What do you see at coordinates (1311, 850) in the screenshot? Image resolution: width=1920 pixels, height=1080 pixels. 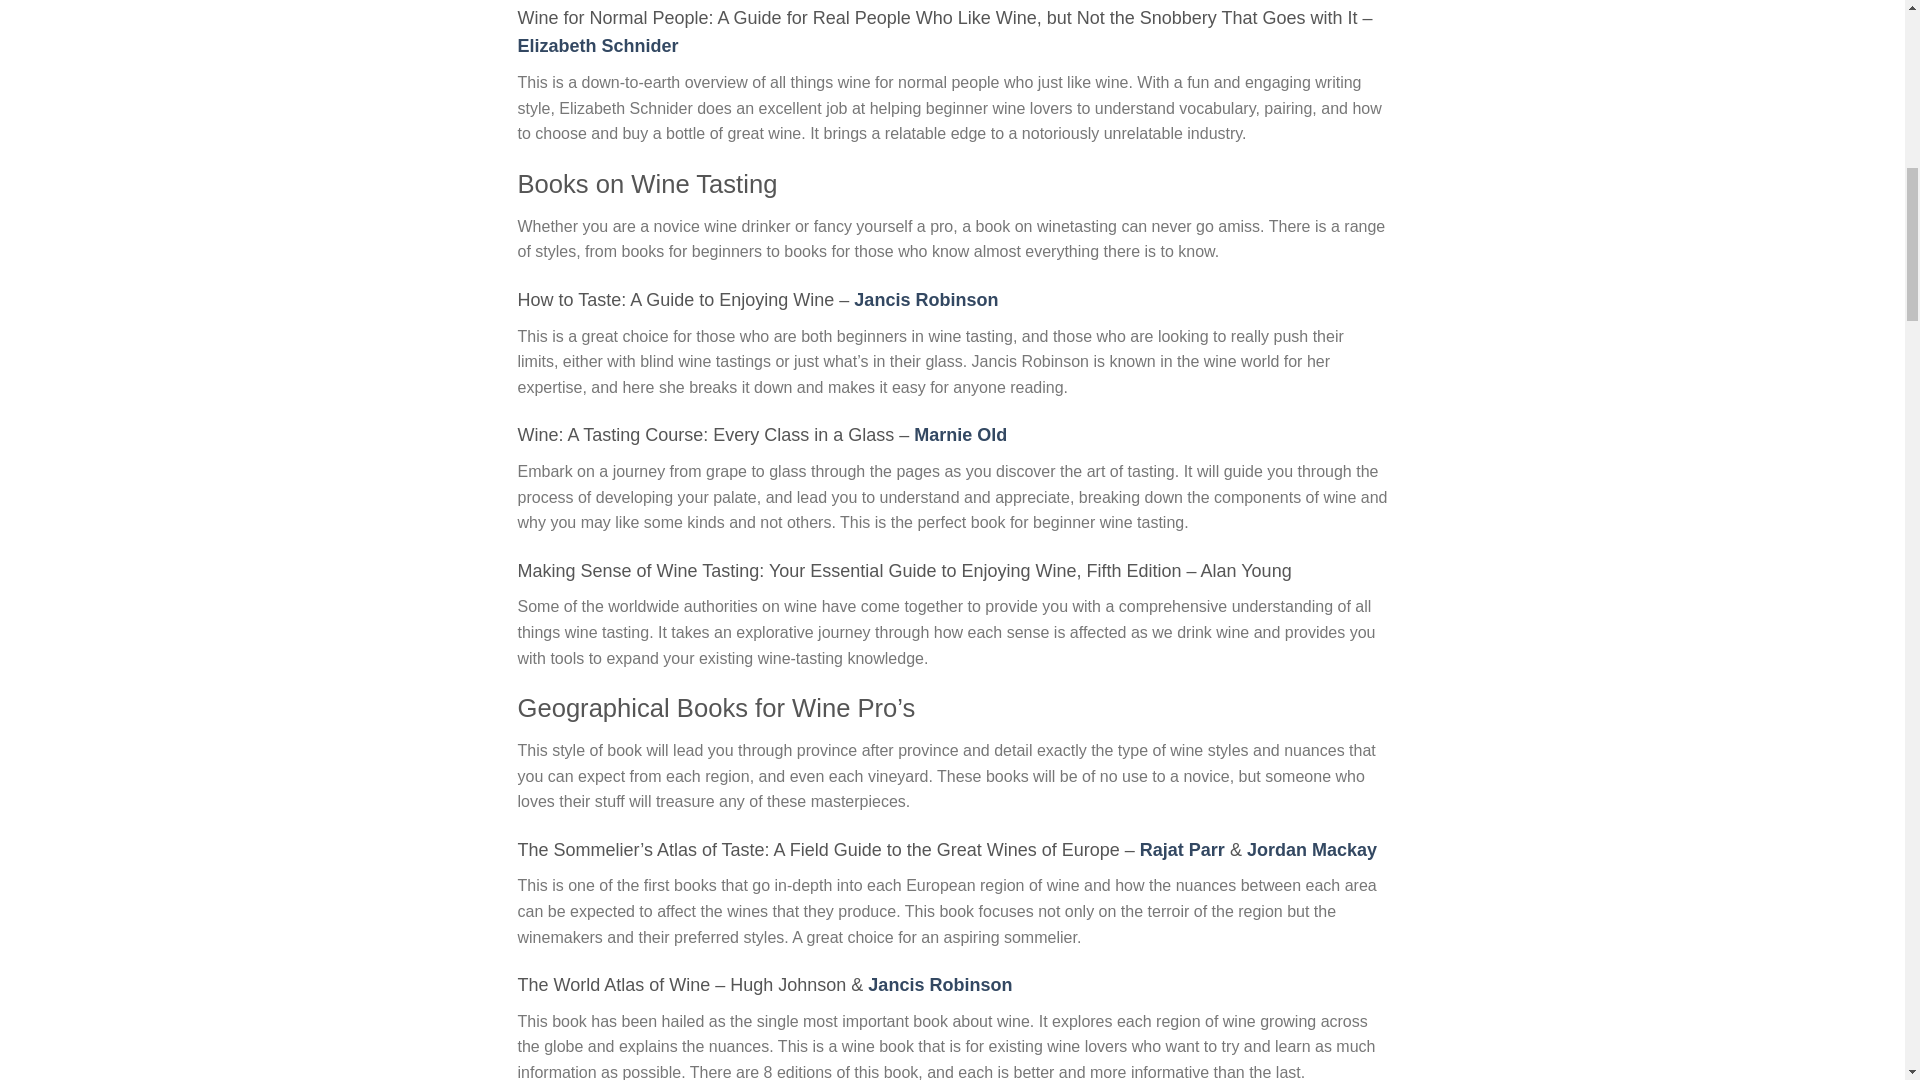 I see `Jordan Mackay` at bounding box center [1311, 850].